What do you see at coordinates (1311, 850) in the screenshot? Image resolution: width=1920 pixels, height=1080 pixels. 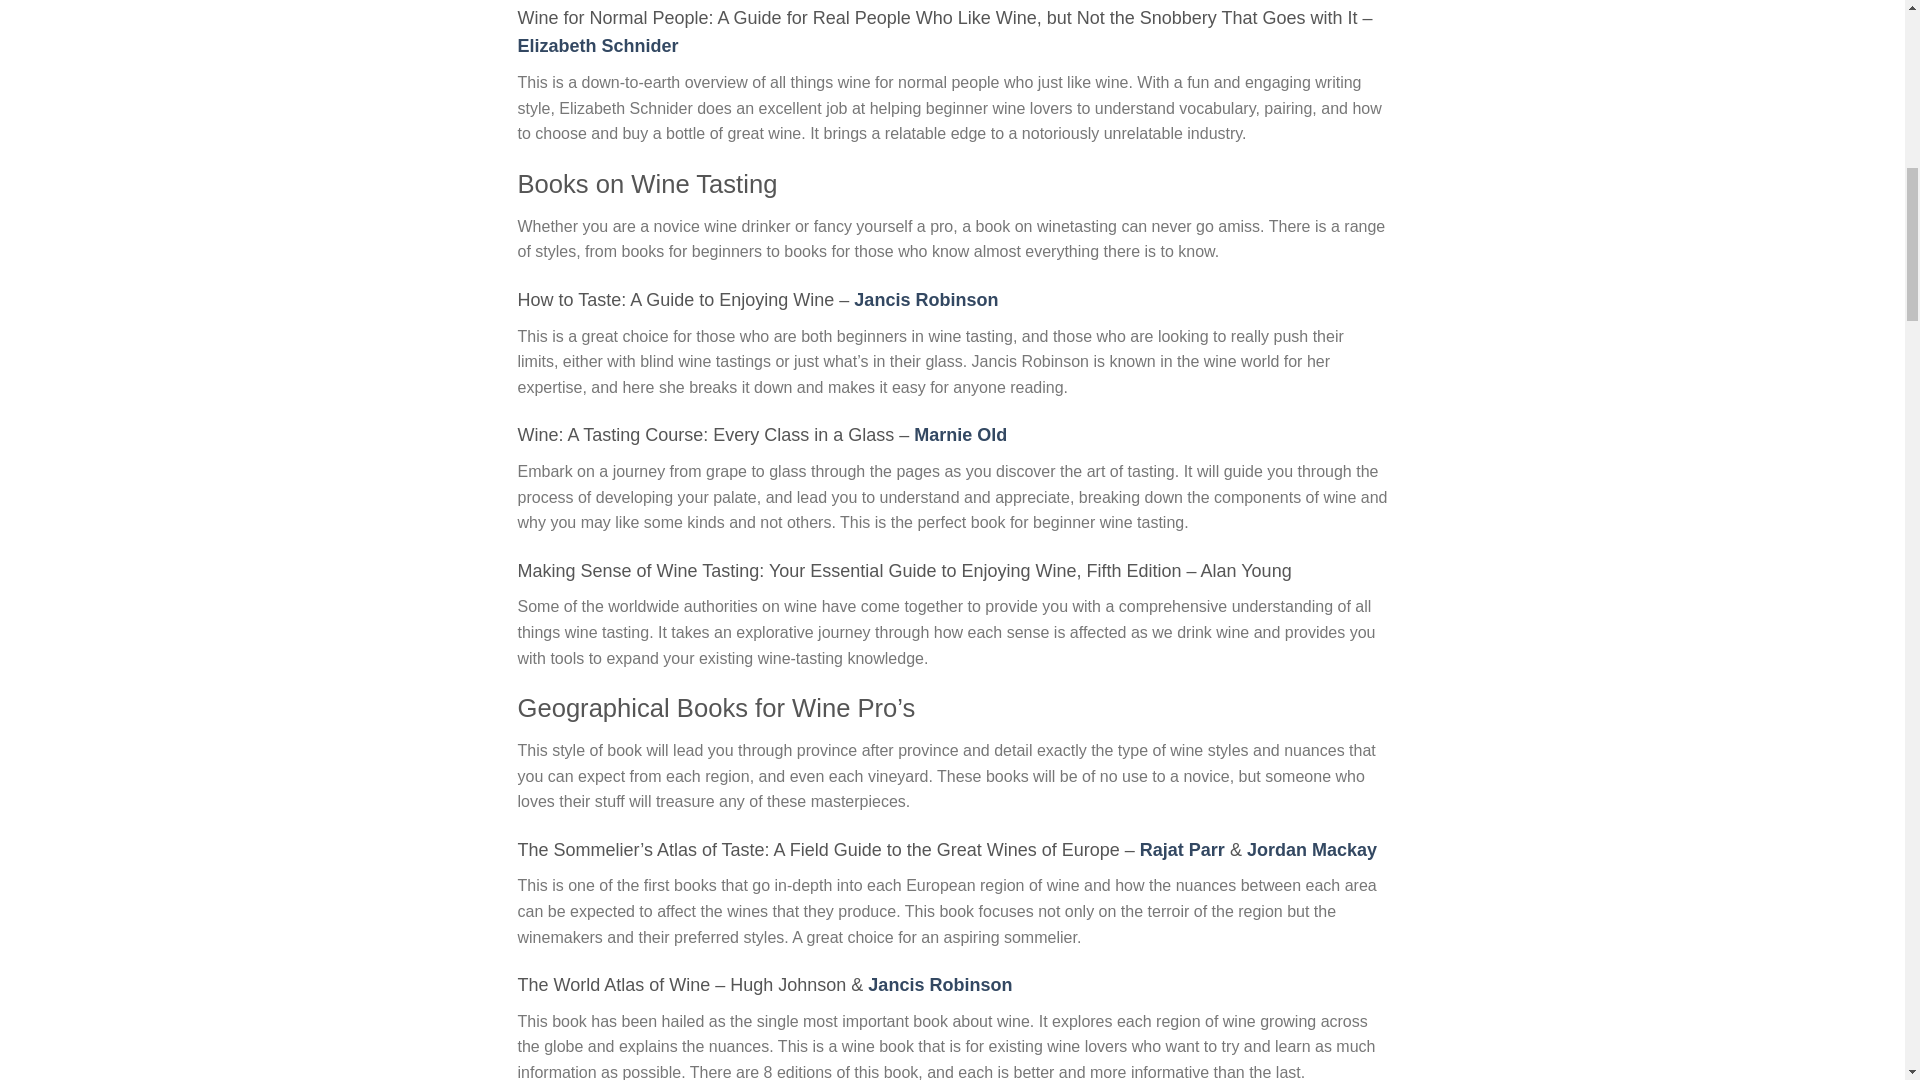 I see `Jordan Mackay` at bounding box center [1311, 850].